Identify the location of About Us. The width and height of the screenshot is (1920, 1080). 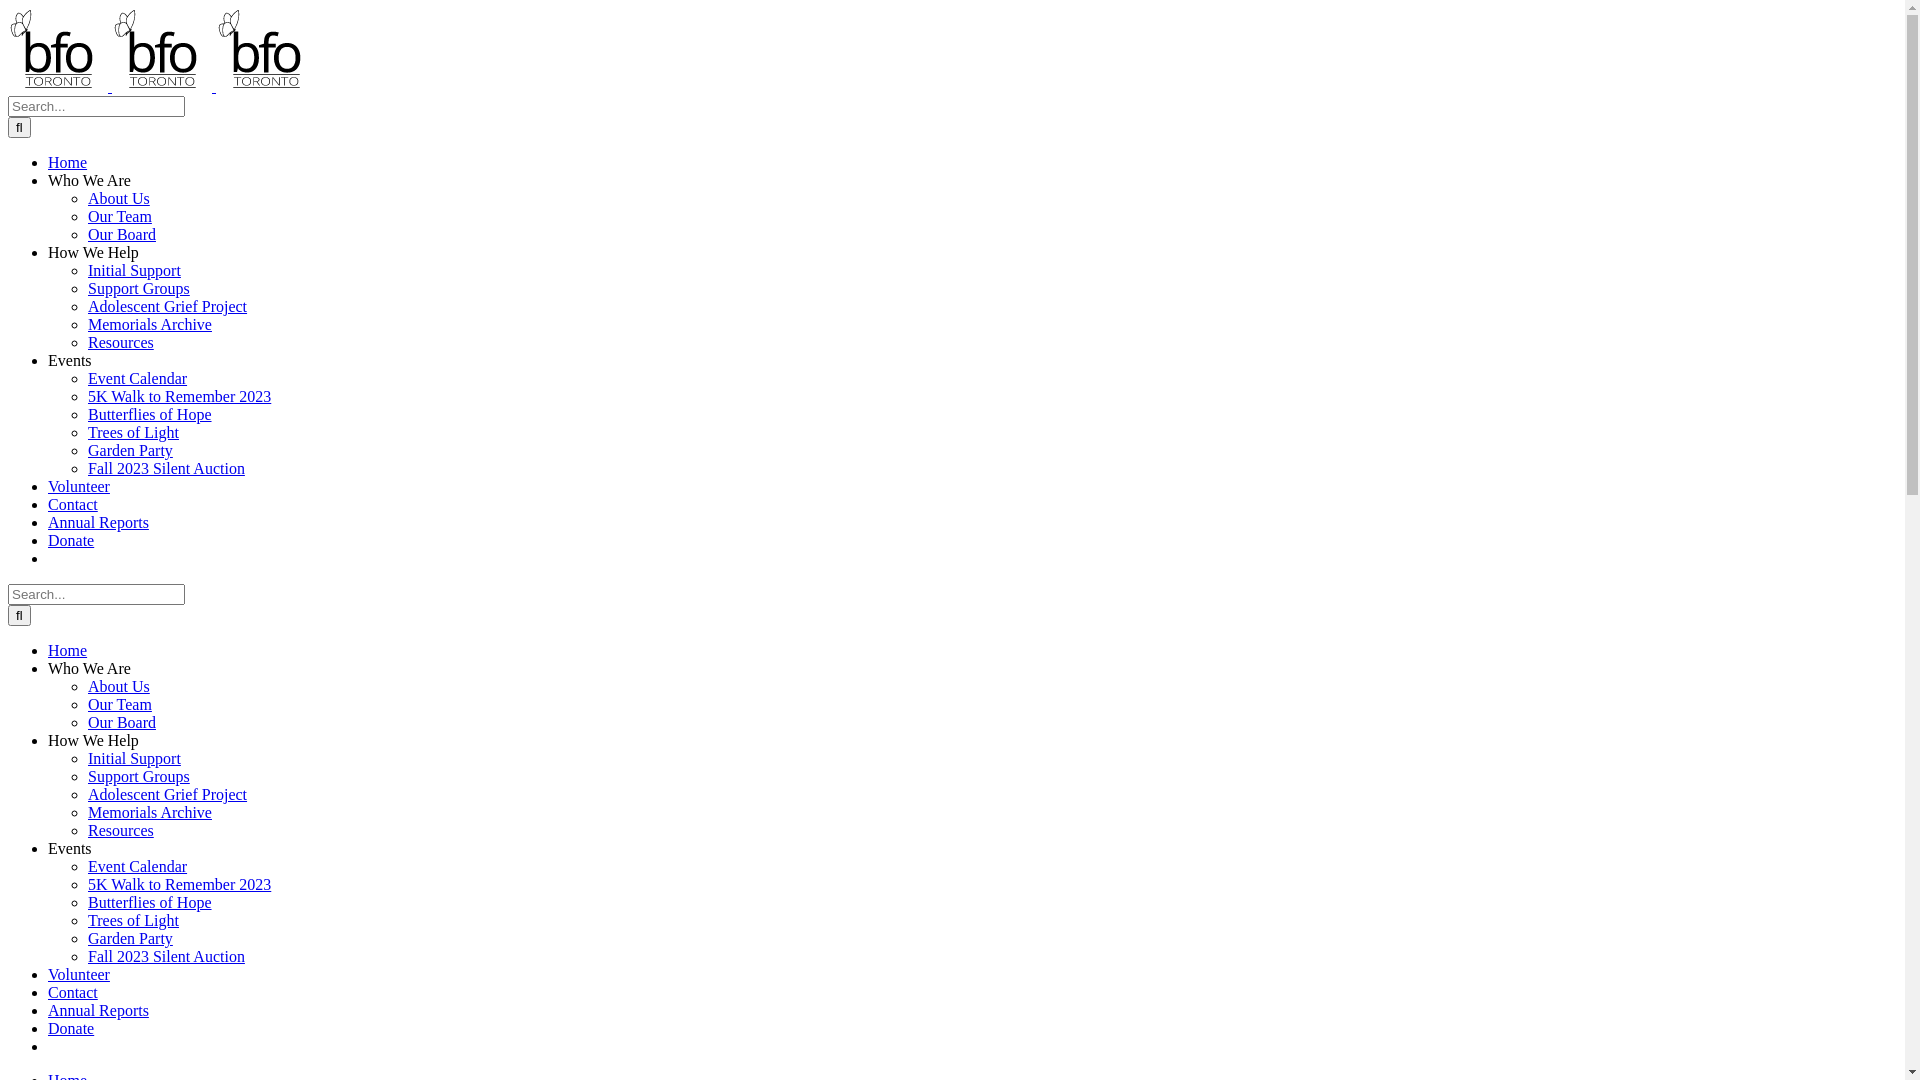
(119, 198).